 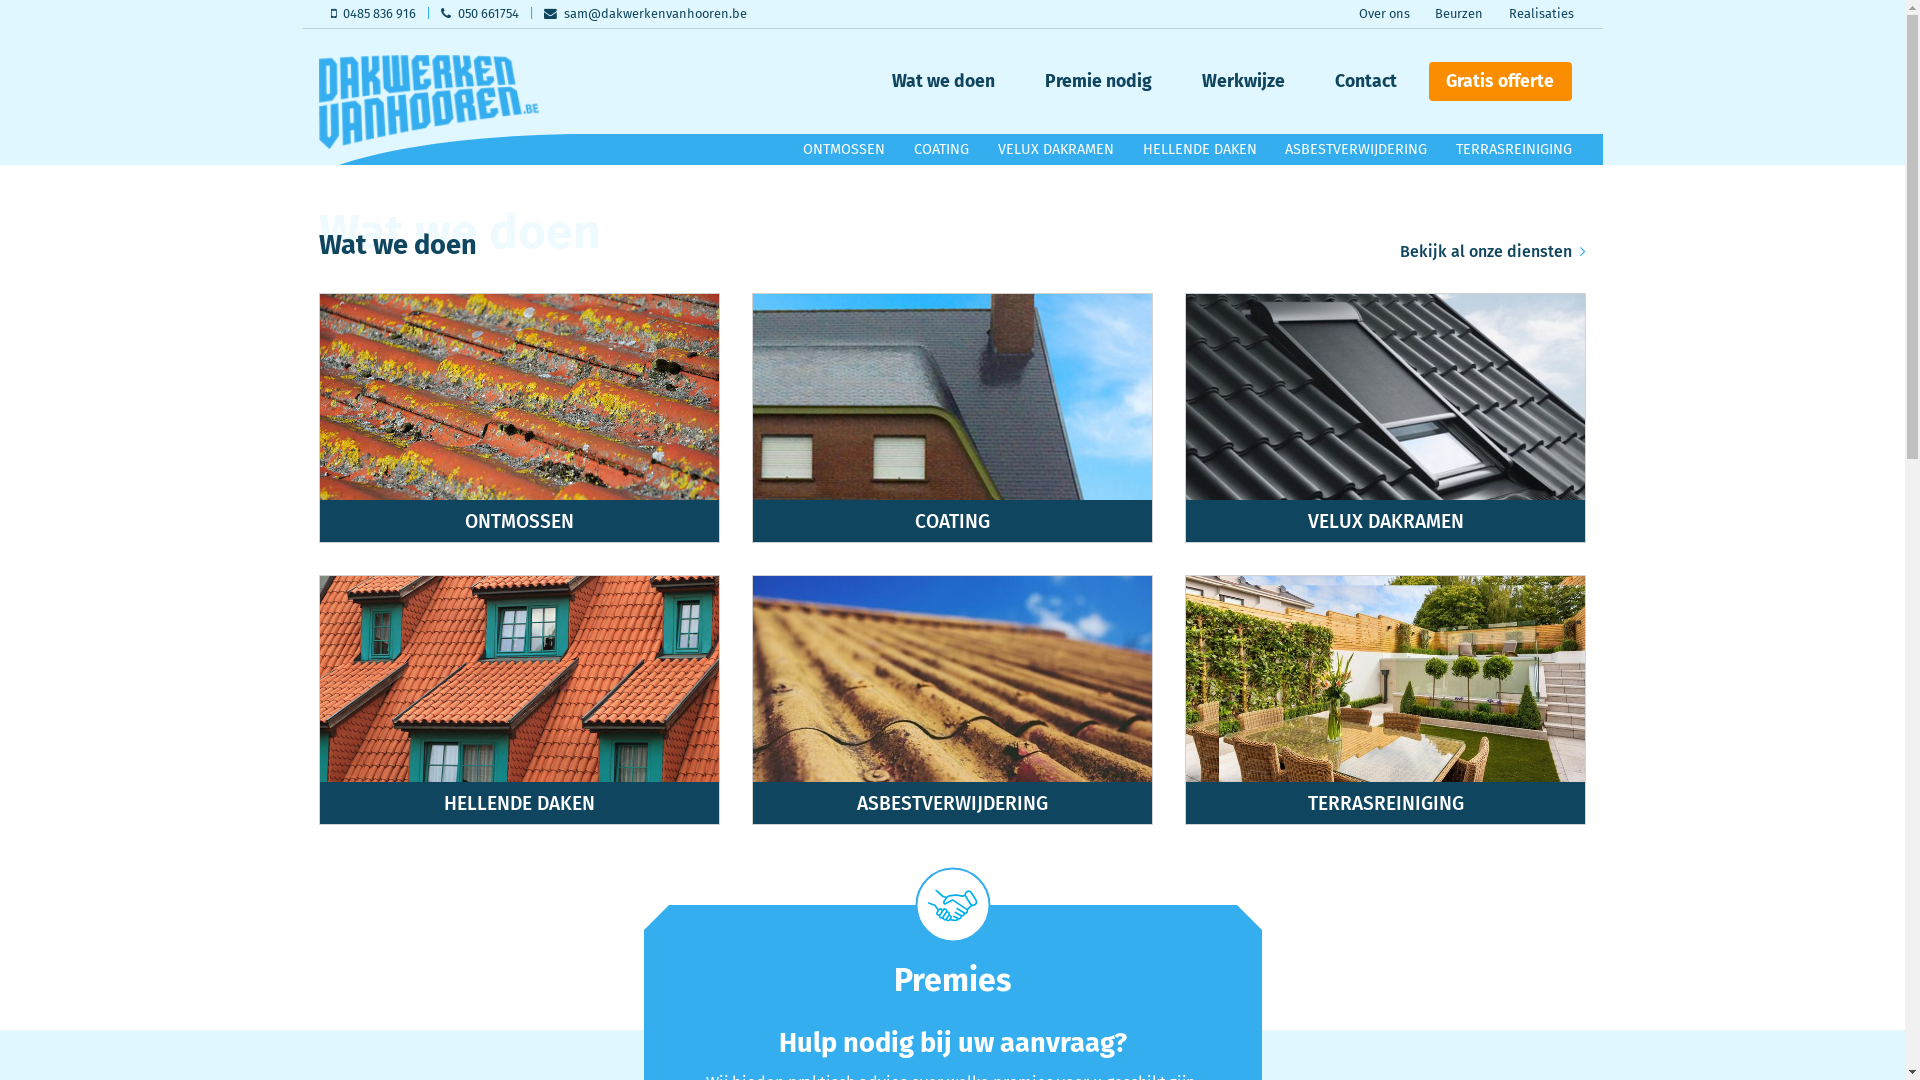 What do you see at coordinates (1493, 252) in the screenshot?
I see `Bekijk al onze diensten` at bounding box center [1493, 252].